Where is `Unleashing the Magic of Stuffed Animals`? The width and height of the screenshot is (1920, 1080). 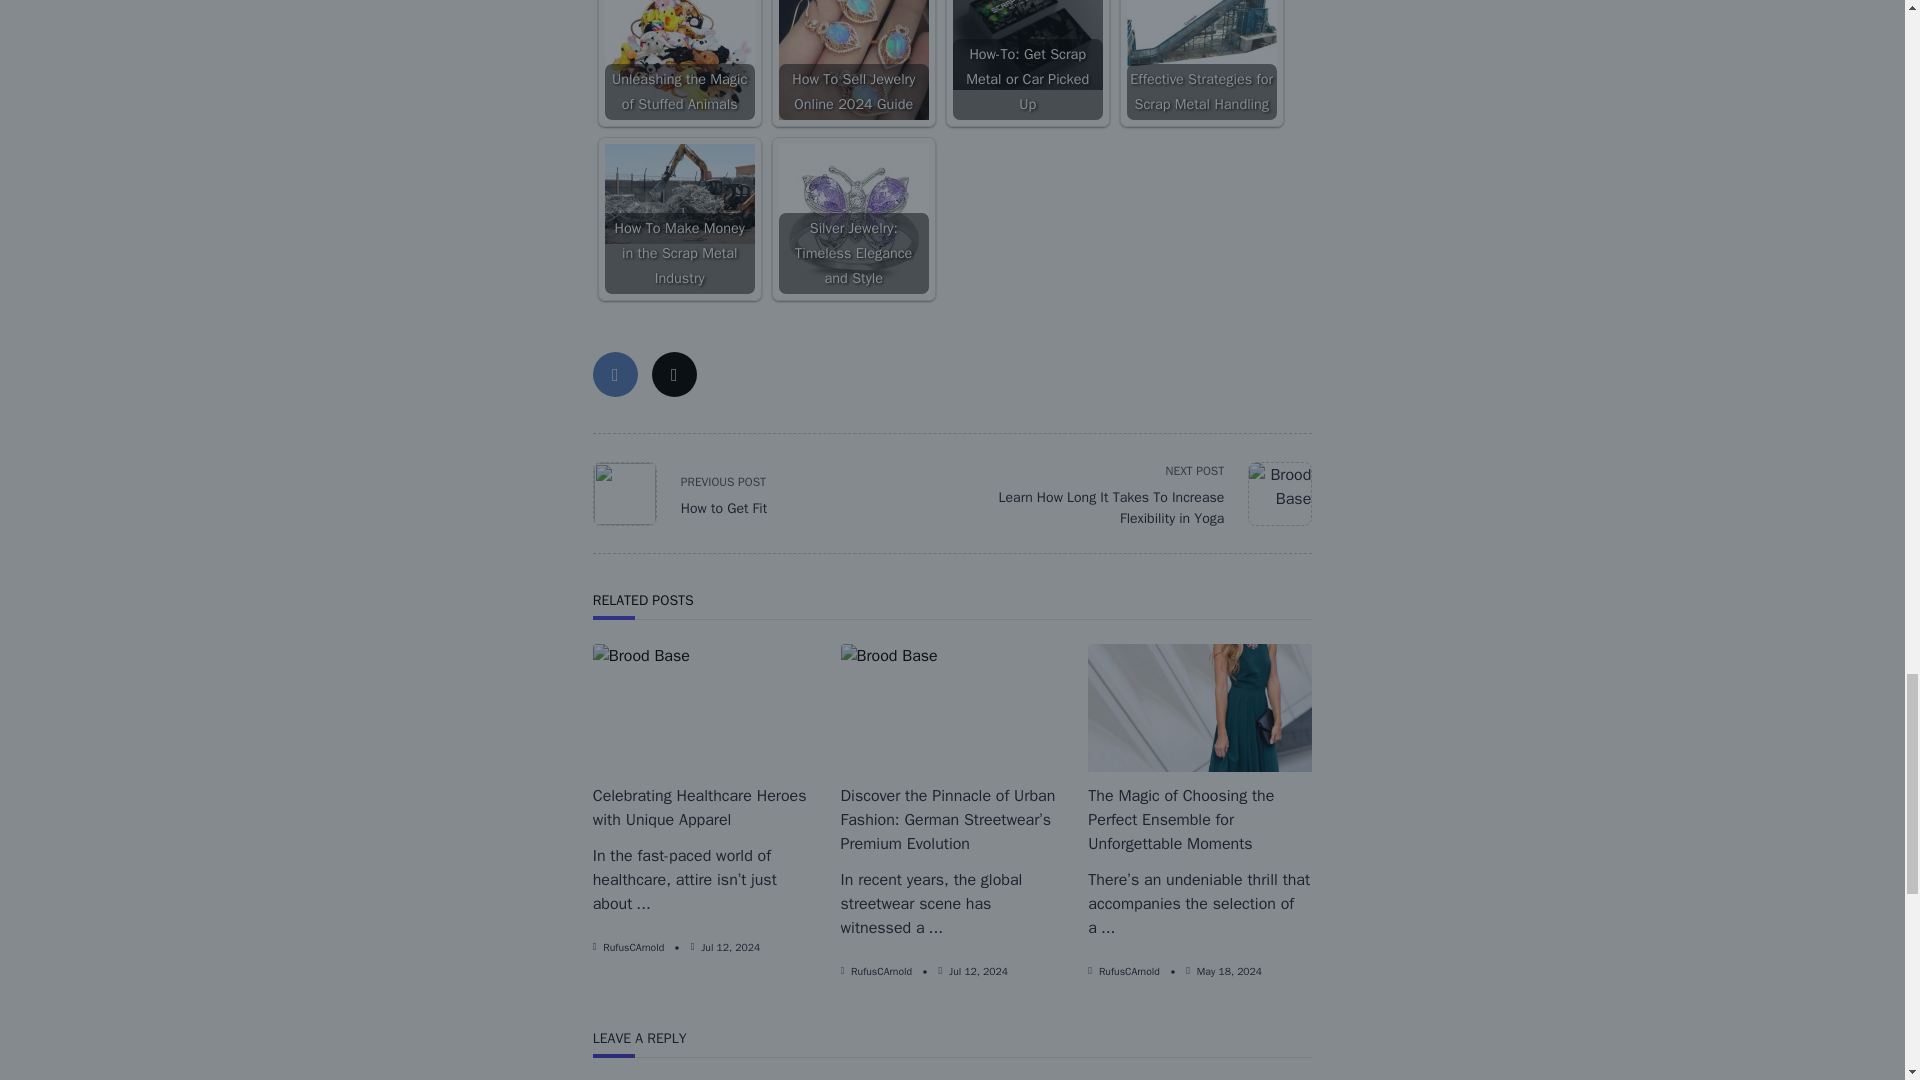 Unleashing the Magic of Stuffed Animals is located at coordinates (679, 60).